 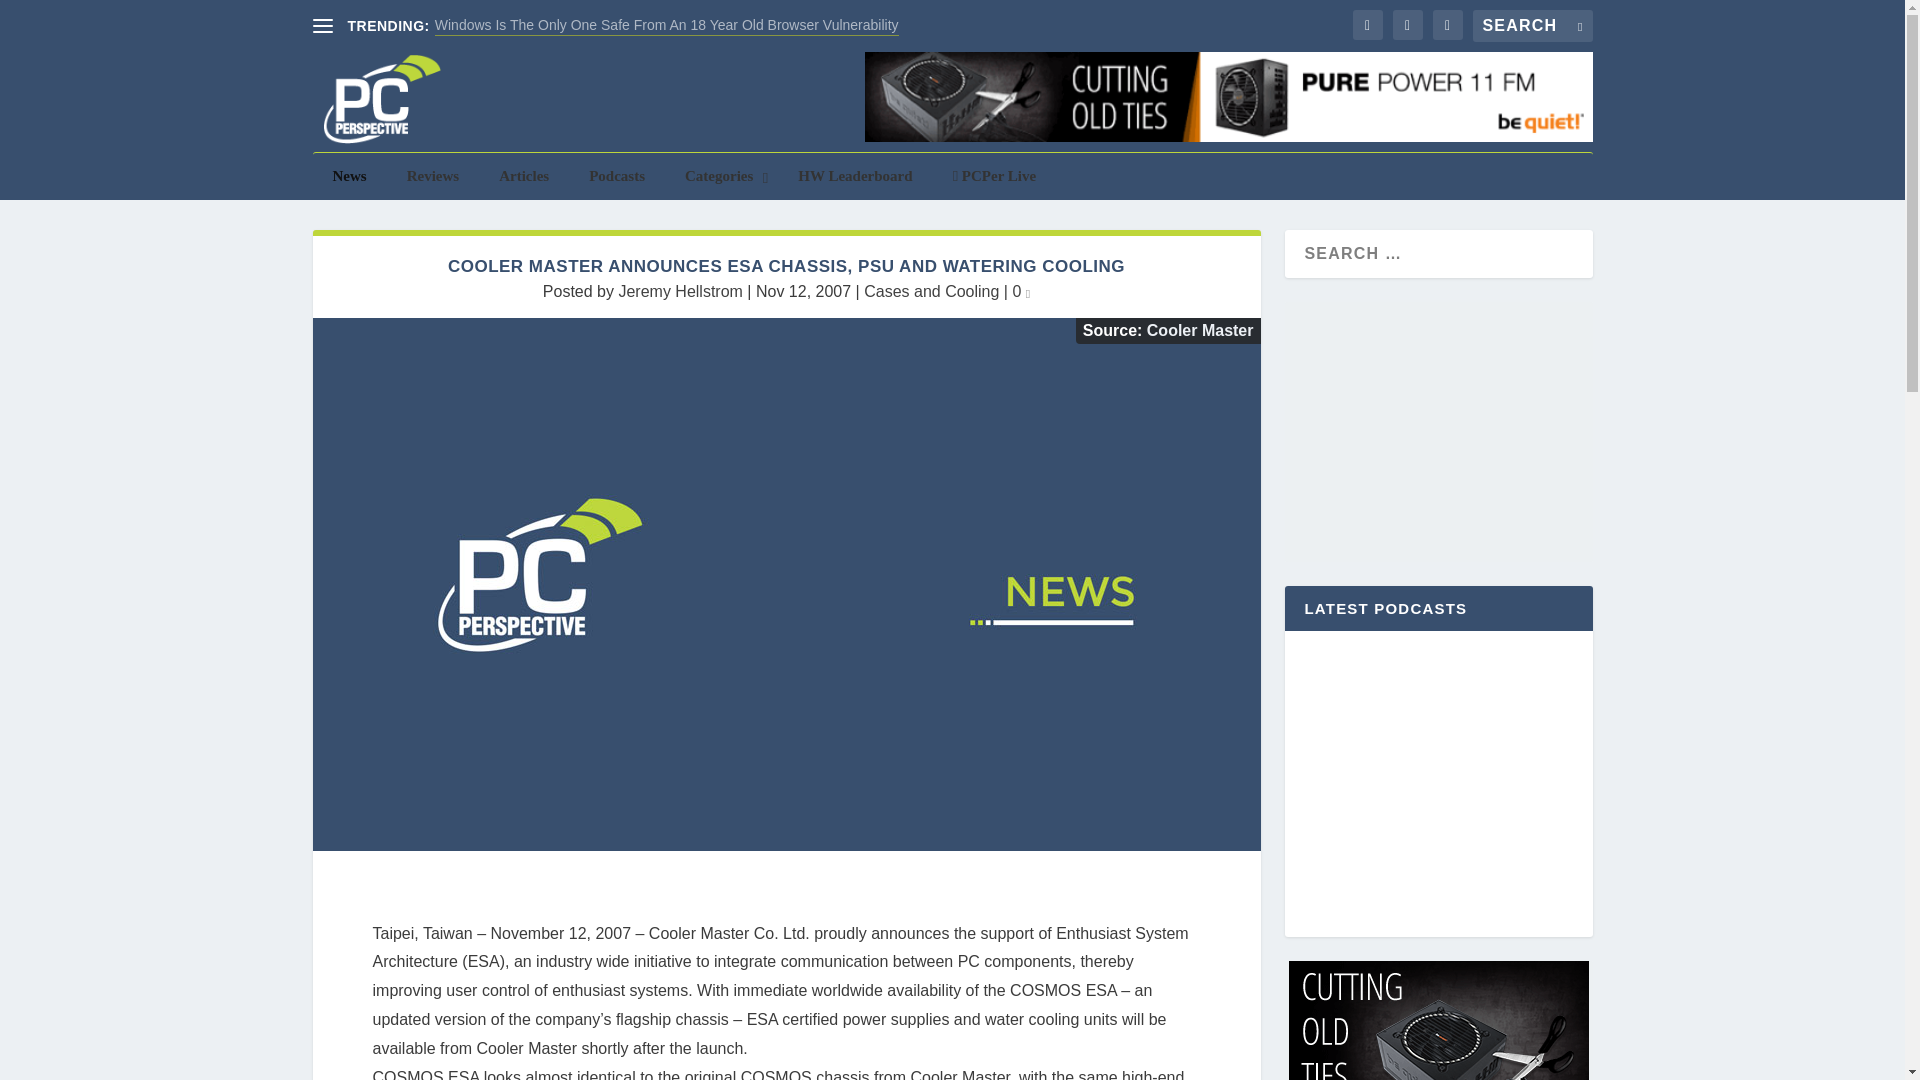 I want to click on Categories, so click(x=720, y=176).